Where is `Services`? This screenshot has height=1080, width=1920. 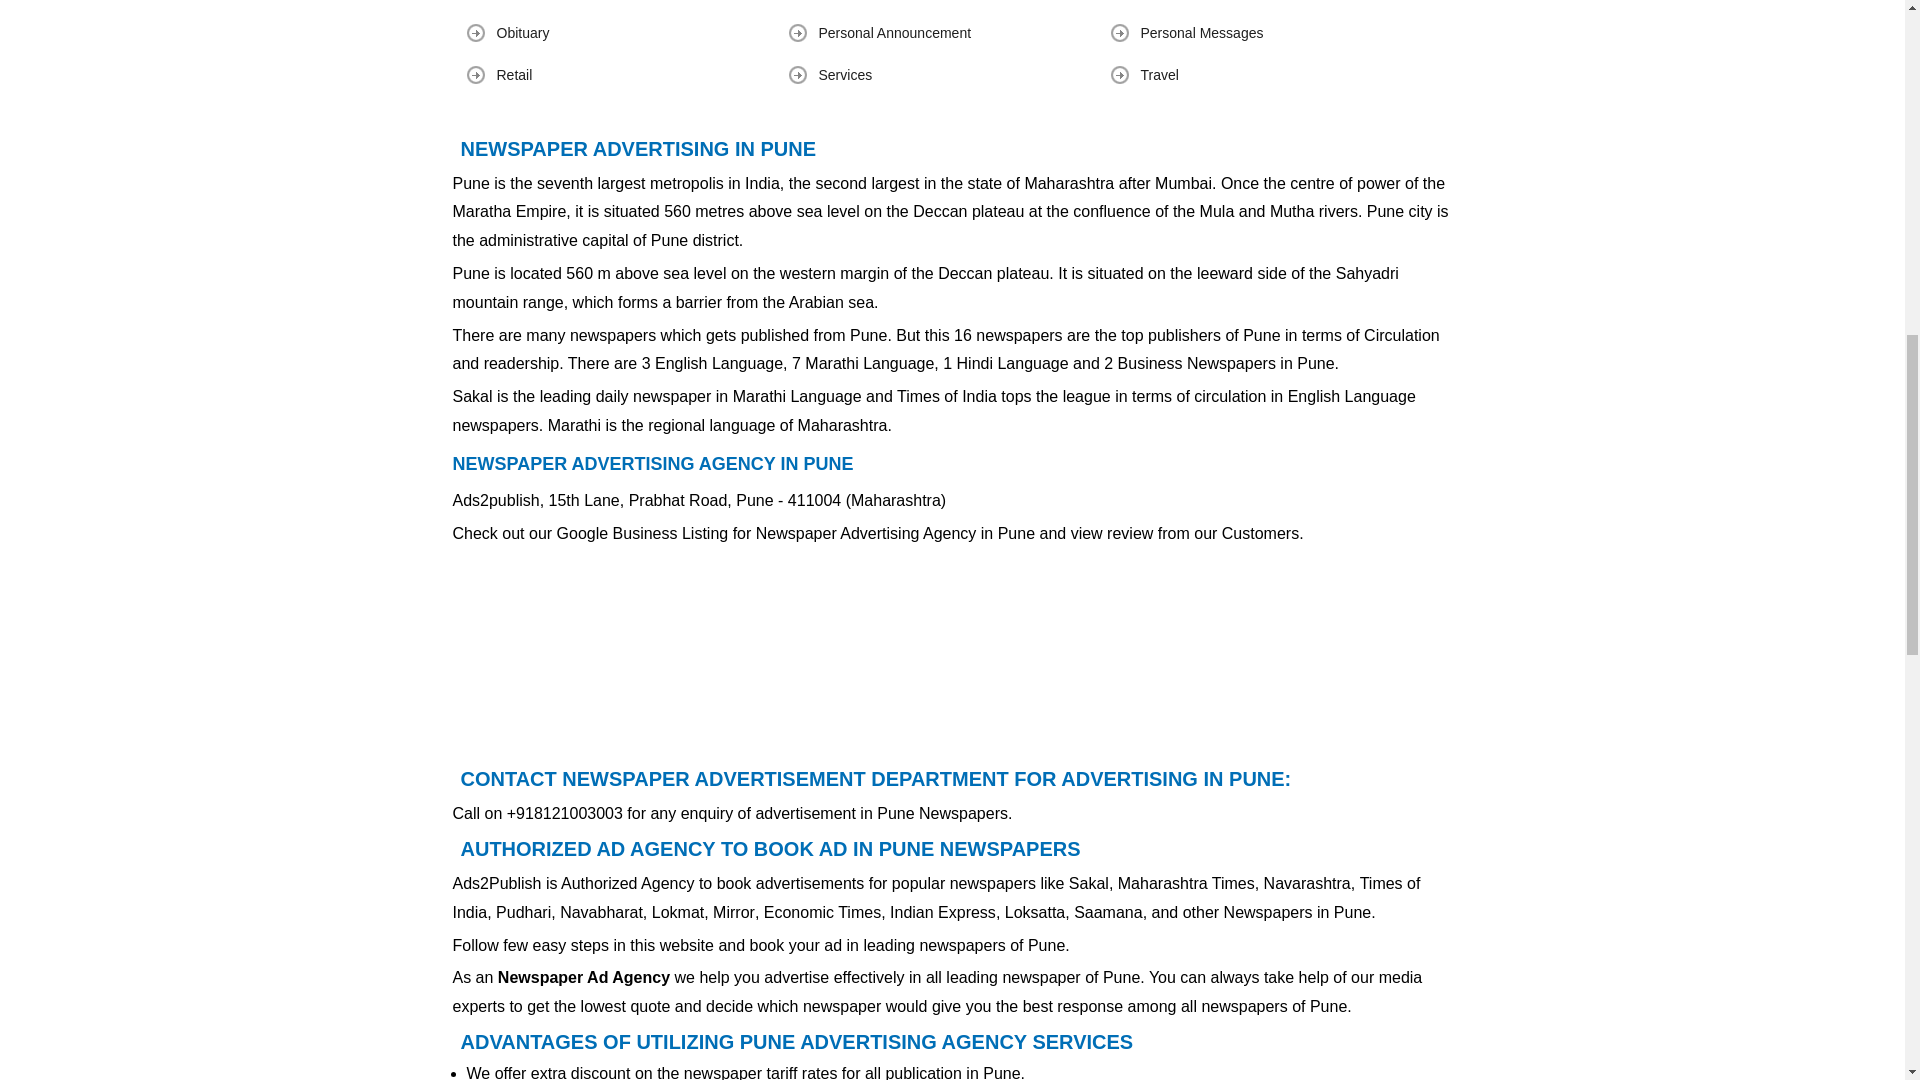 Services is located at coordinates (844, 74).